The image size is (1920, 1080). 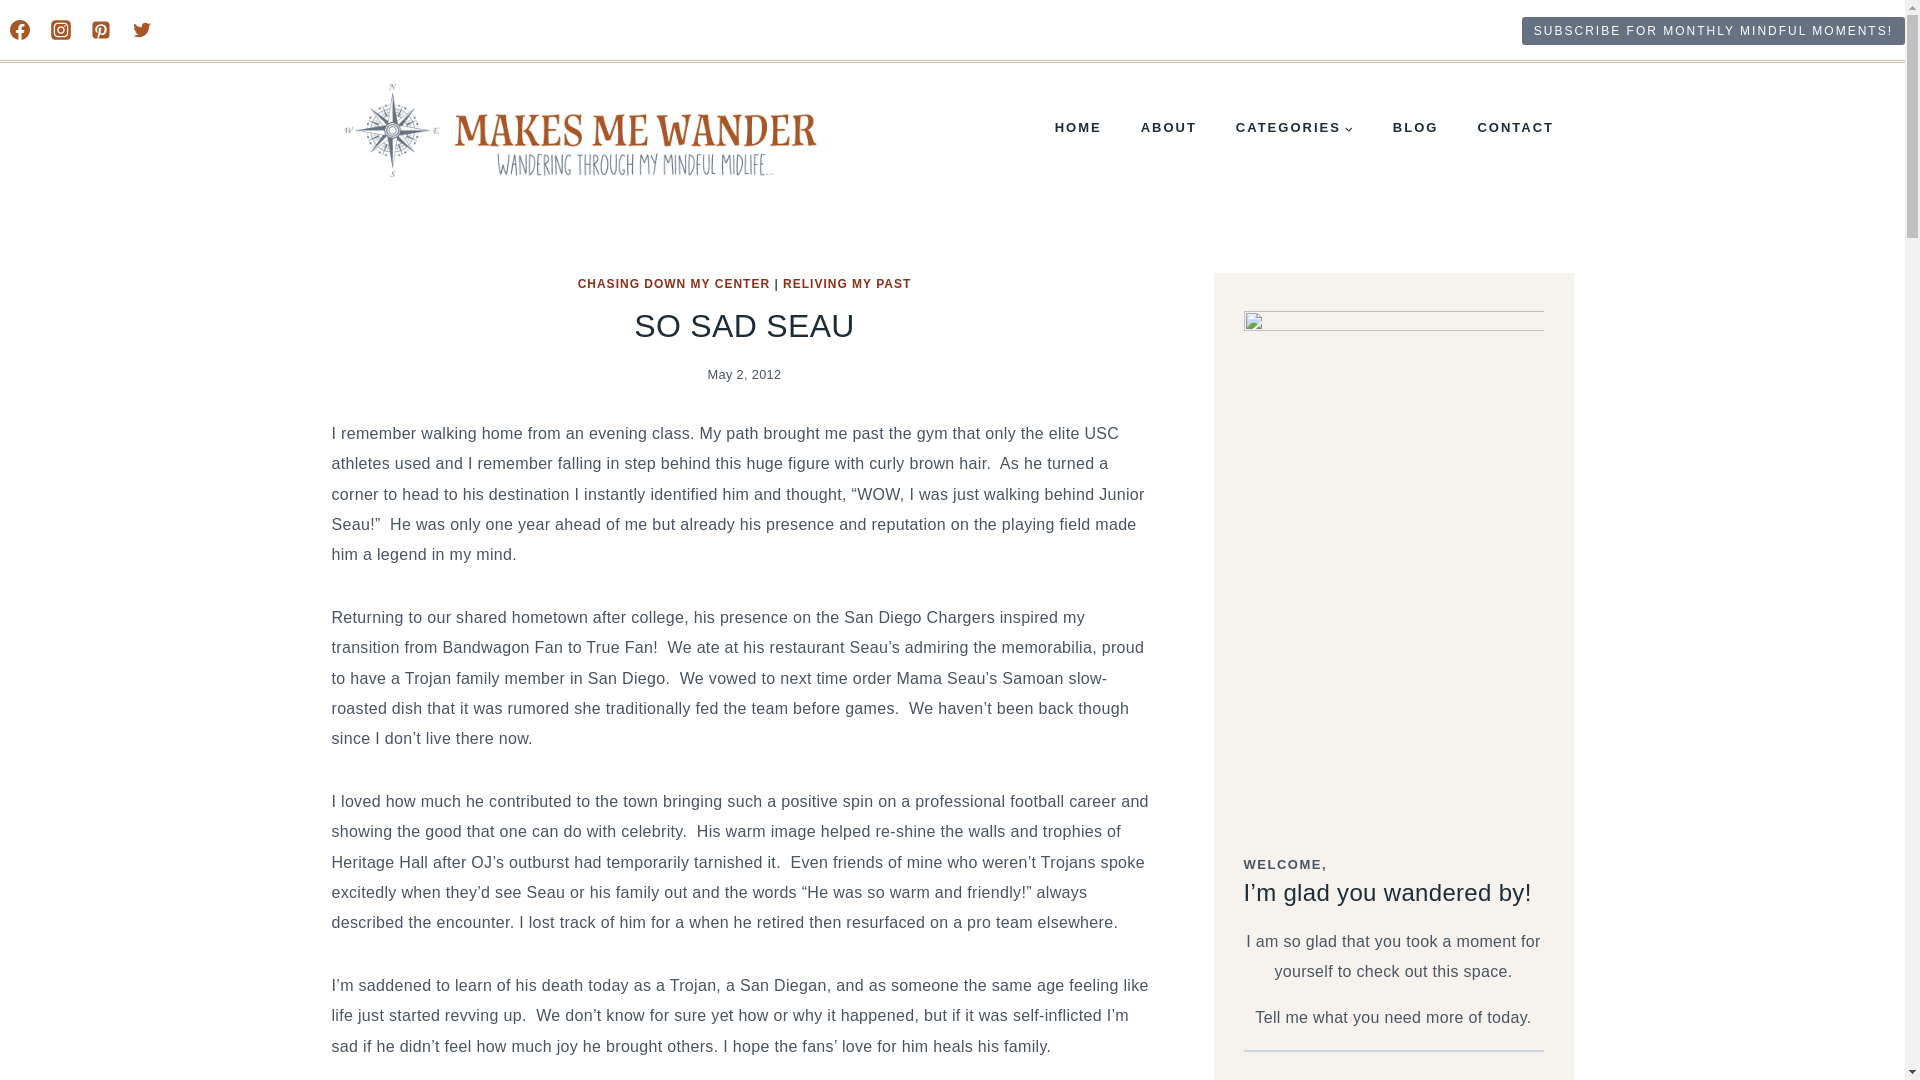 What do you see at coordinates (846, 283) in the screenshot?
I see `RELIVING MY PAST` at bounding box center [846, 283].